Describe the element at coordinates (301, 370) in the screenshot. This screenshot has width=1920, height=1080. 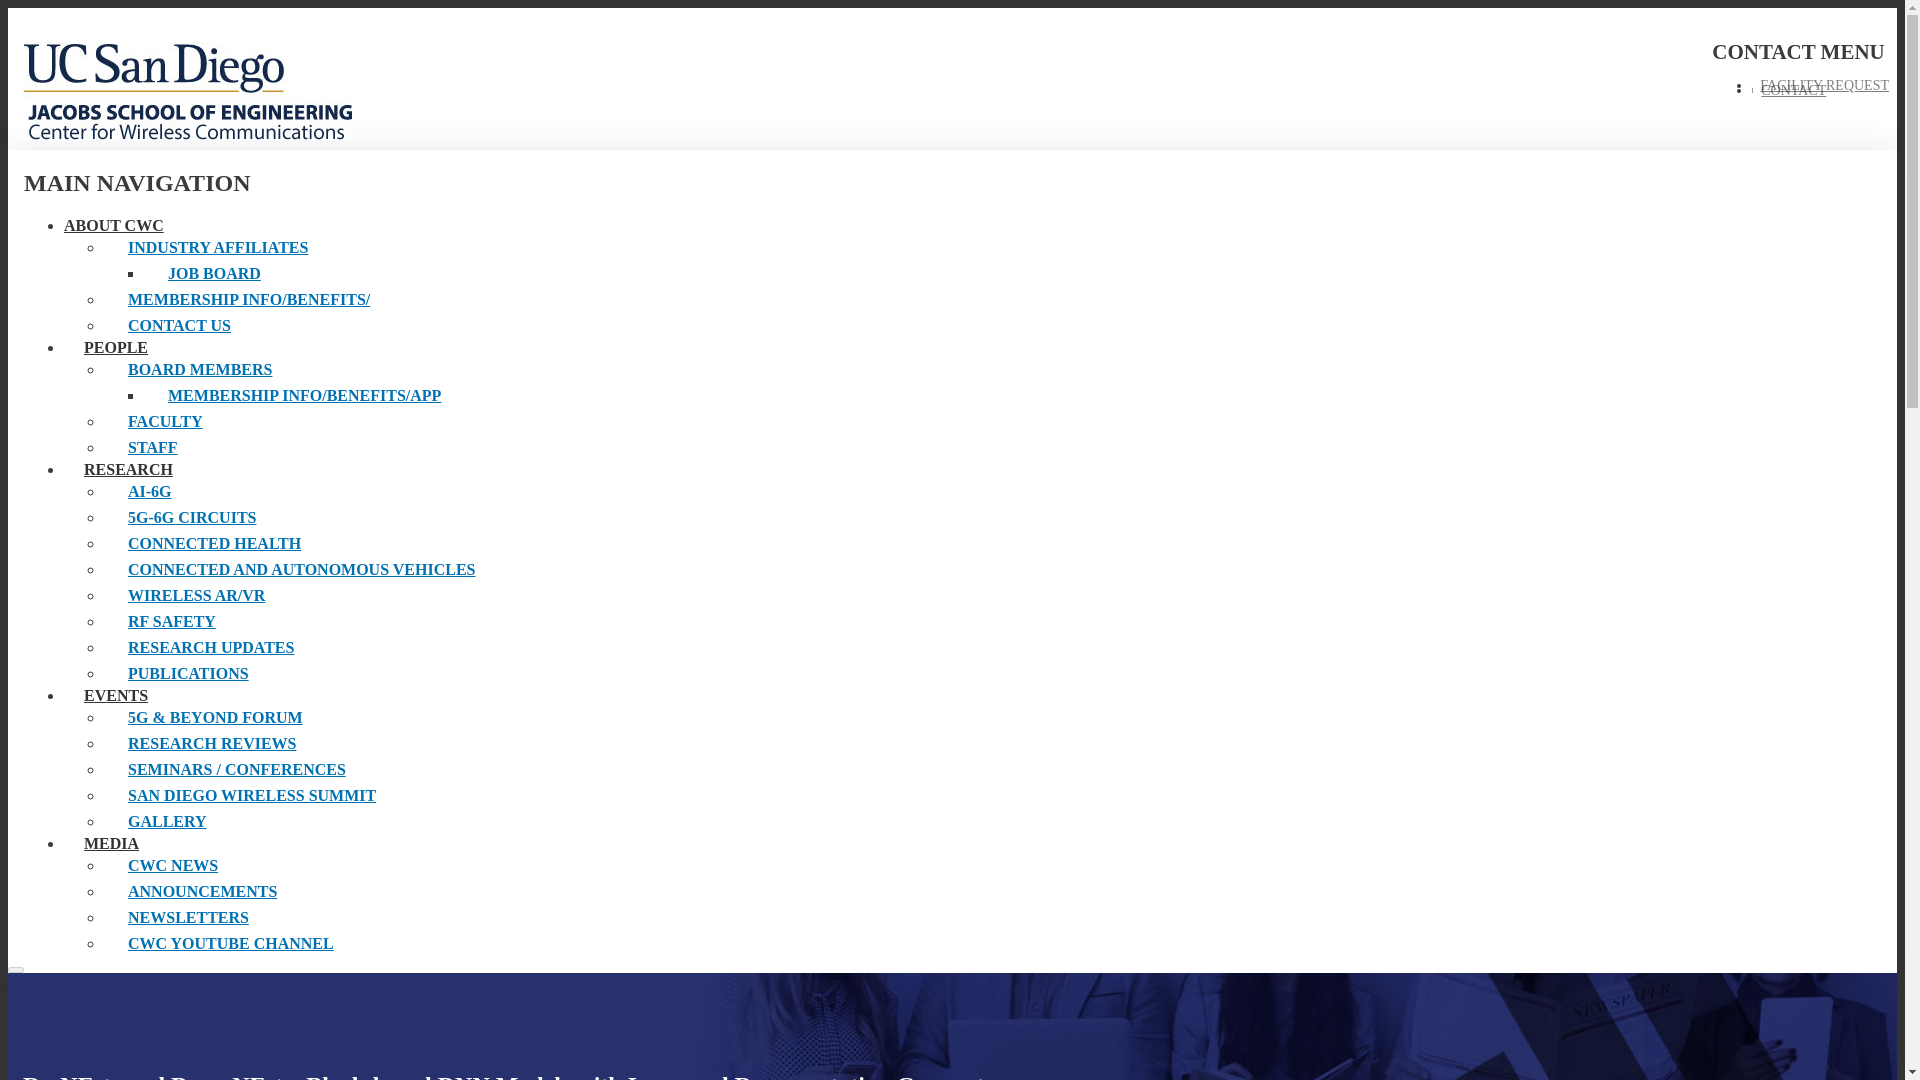
I see `BOARD MEMBERS` at that location.